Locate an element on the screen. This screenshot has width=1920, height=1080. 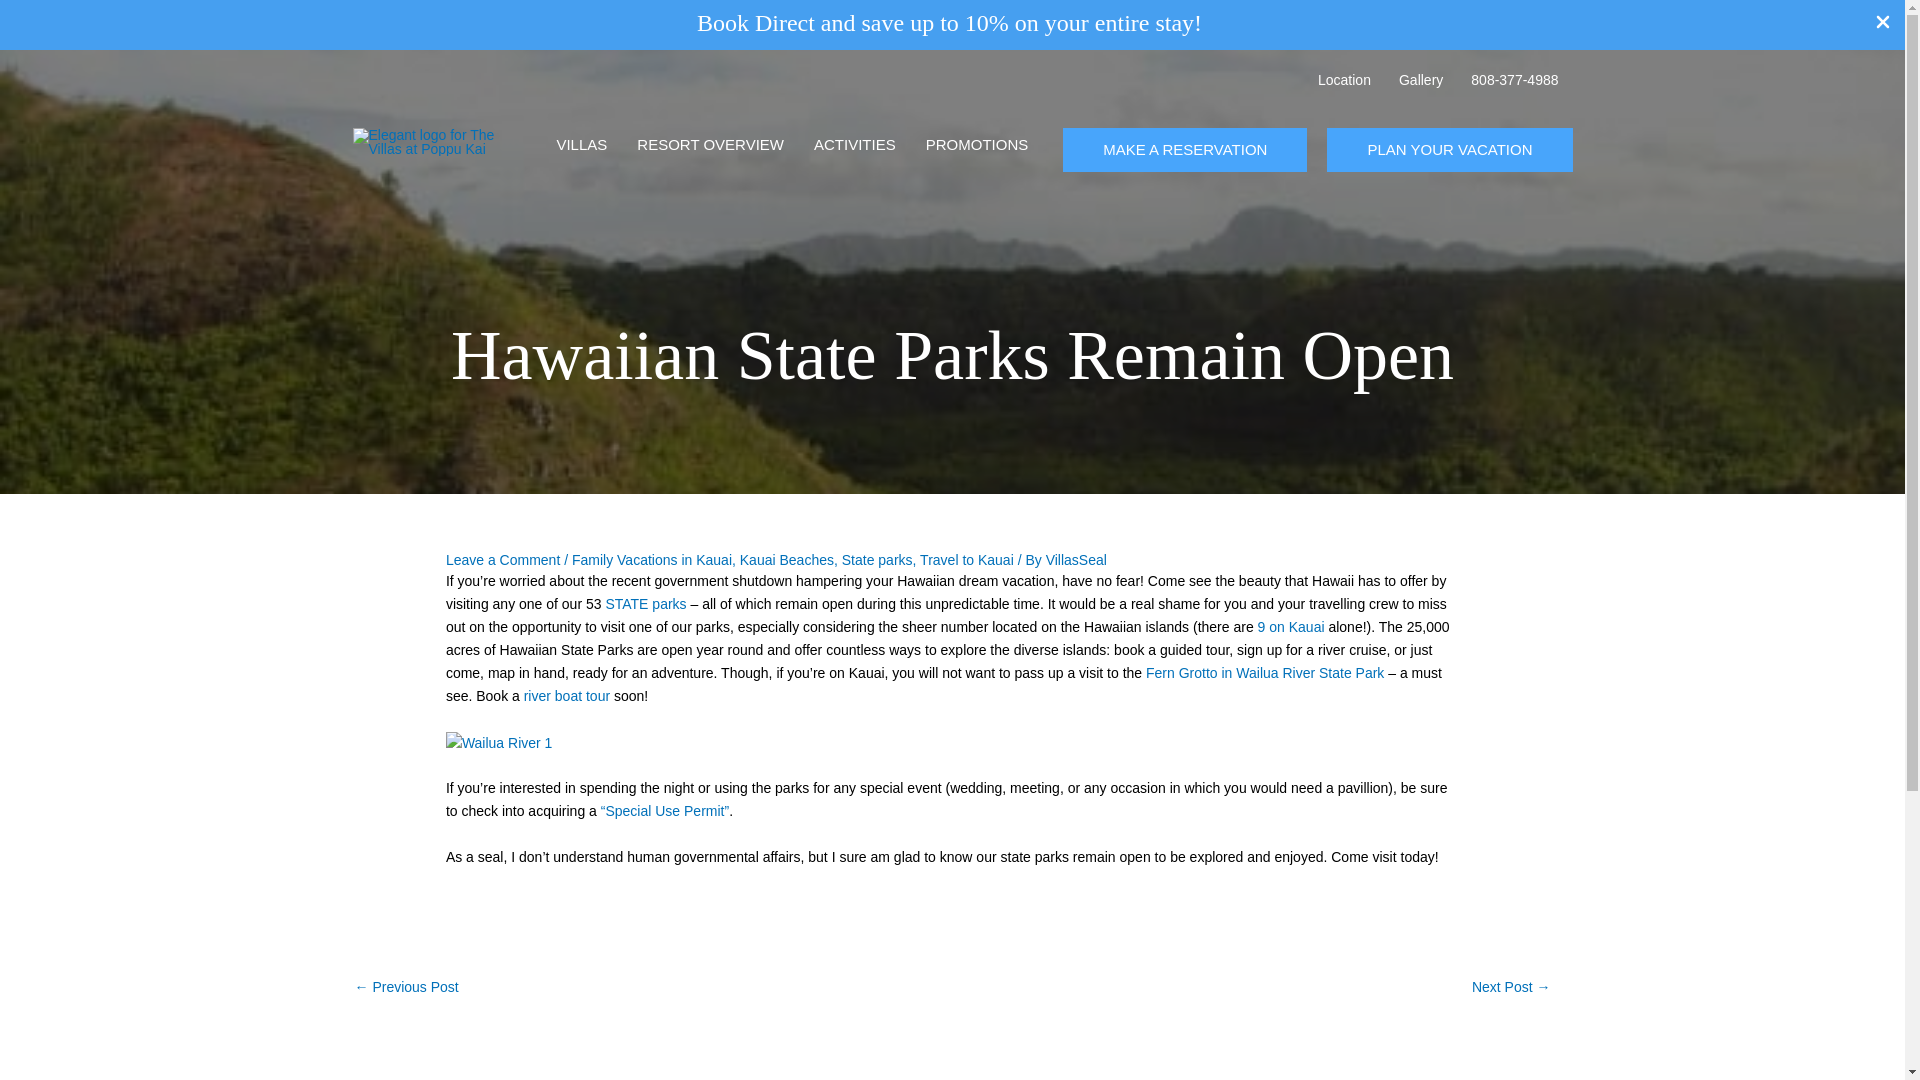
State parks is located at coordinates (878, 560).